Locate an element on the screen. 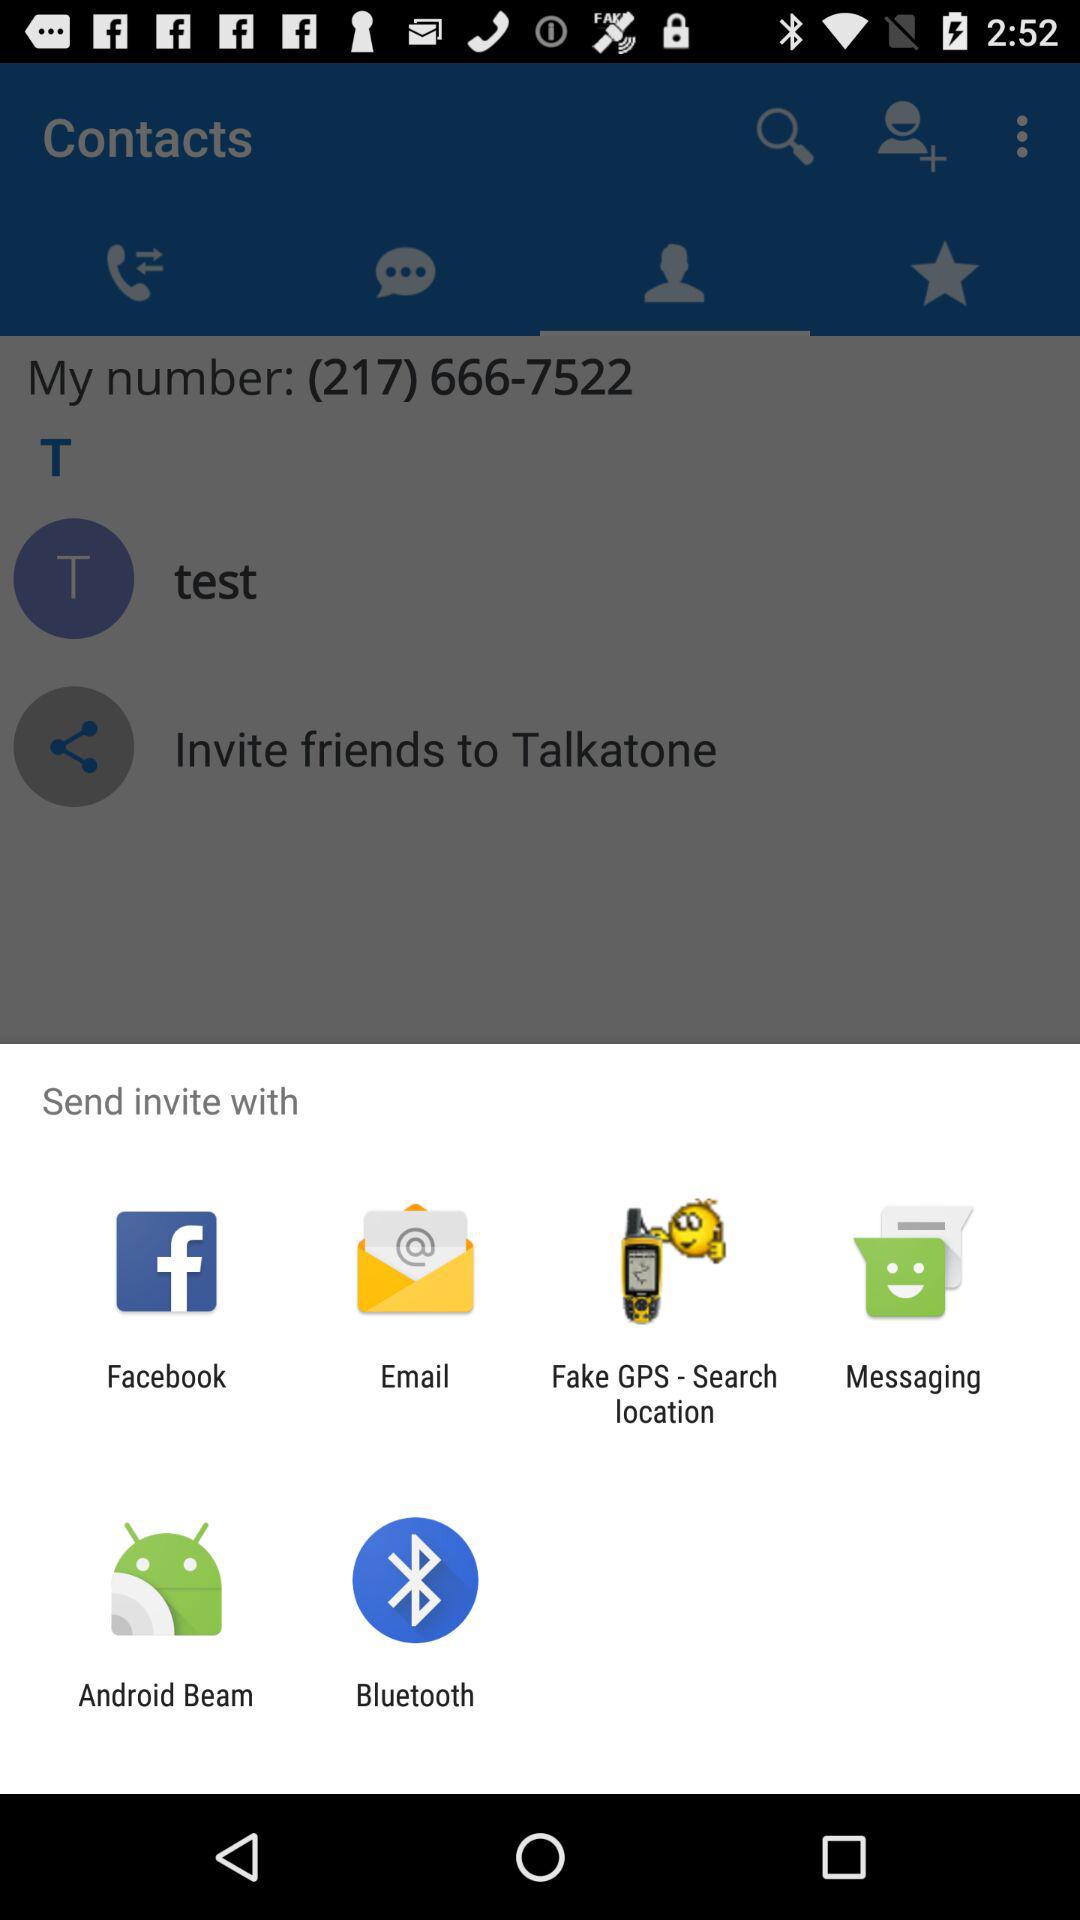  tap app to the left of bluetooth is located at coordinates (166, 1712).